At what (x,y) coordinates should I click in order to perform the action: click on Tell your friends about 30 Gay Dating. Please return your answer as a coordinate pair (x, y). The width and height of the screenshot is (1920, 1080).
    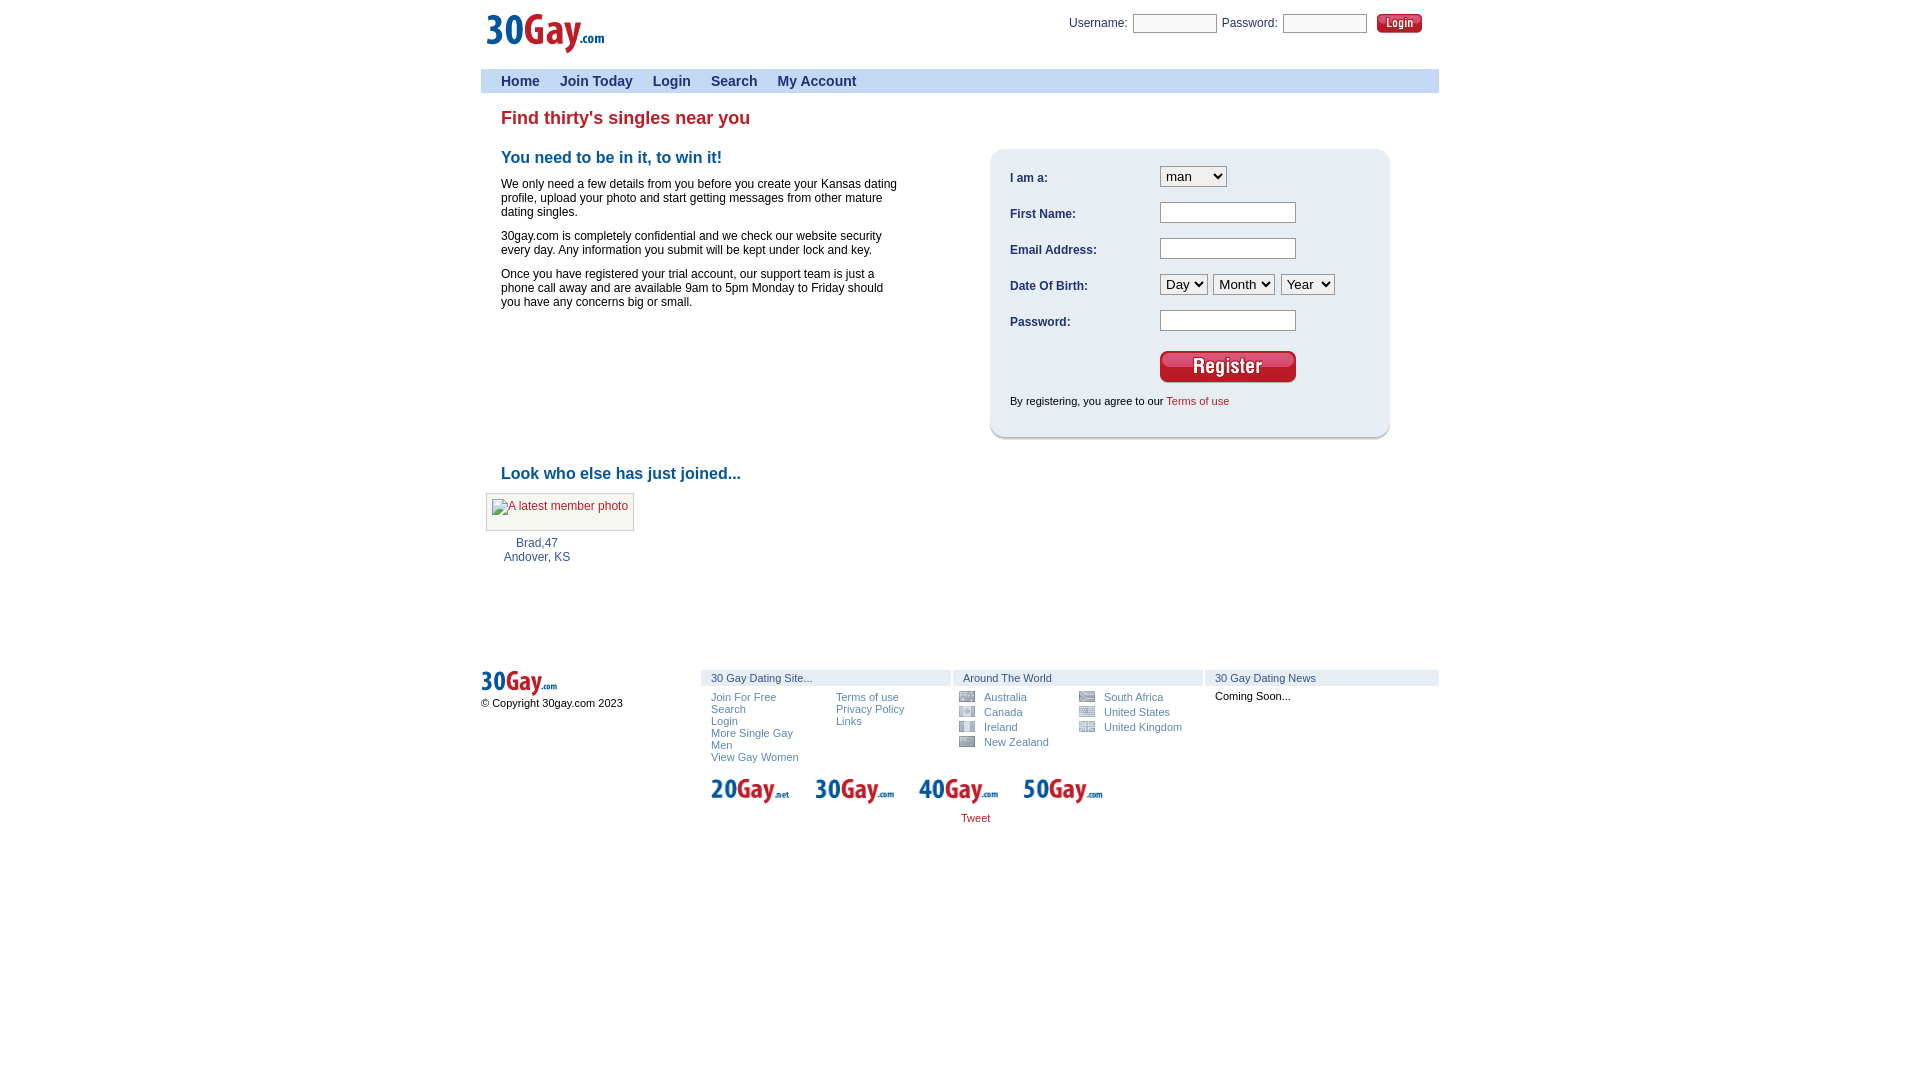
    Looking at the image, I should click on (1088, 822).